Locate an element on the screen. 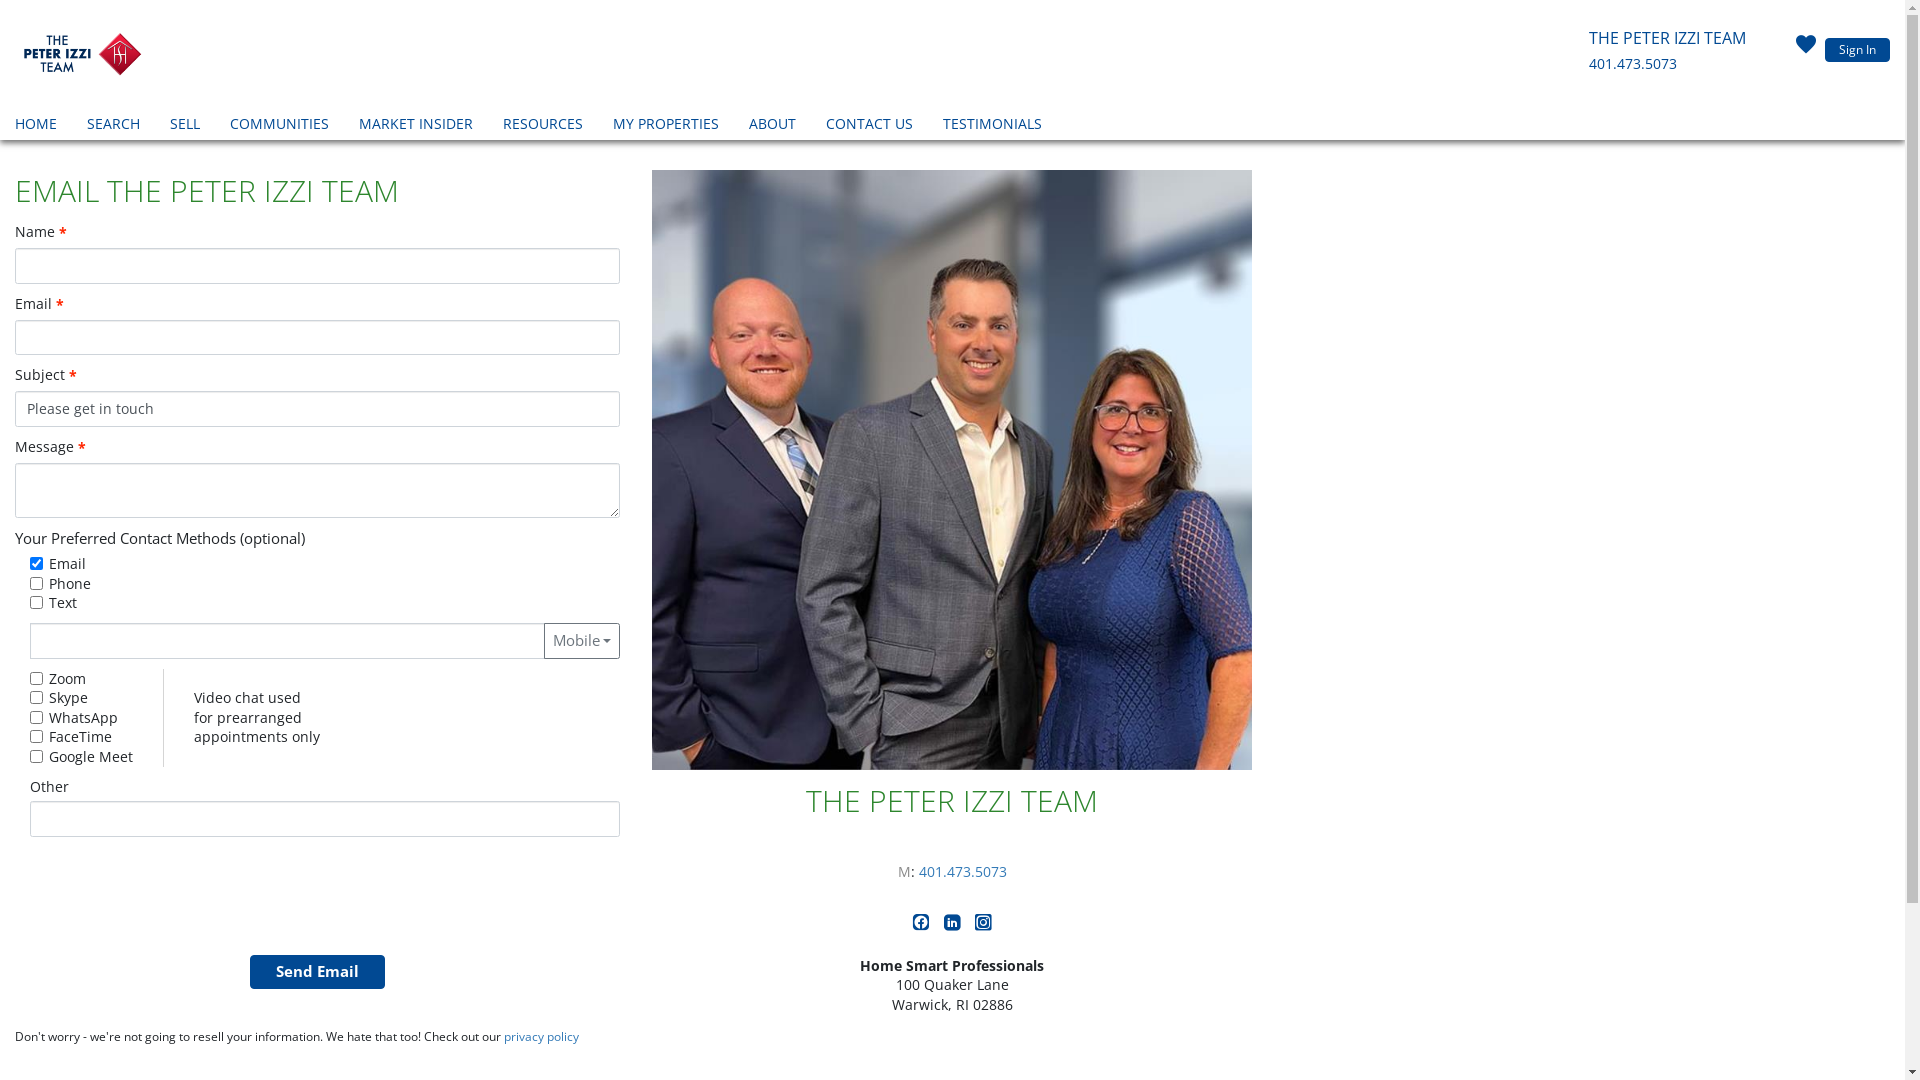  Facebook is located at coordinates (924, 926).